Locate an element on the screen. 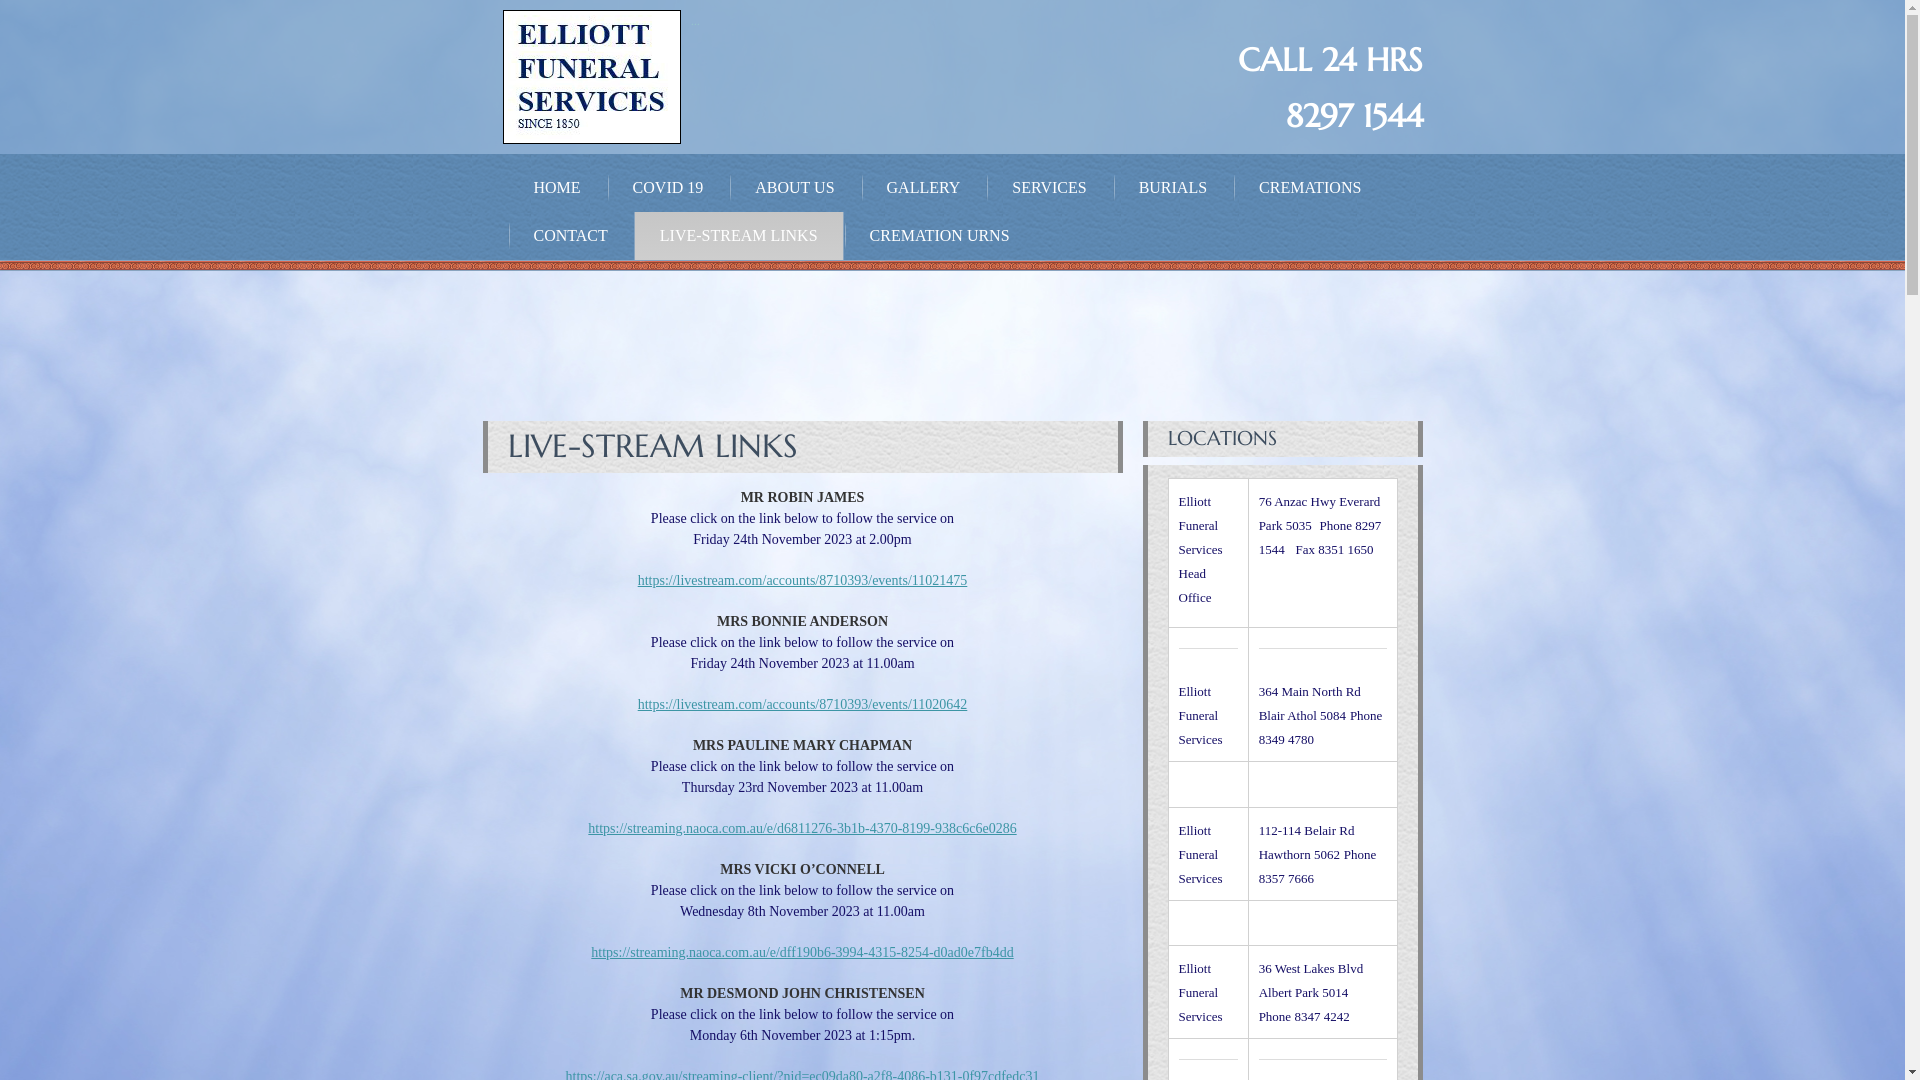 Image resolution: width=1920 pixels, height=1080 pixels. CREMATIONS is located at coordinates (1310, 188).